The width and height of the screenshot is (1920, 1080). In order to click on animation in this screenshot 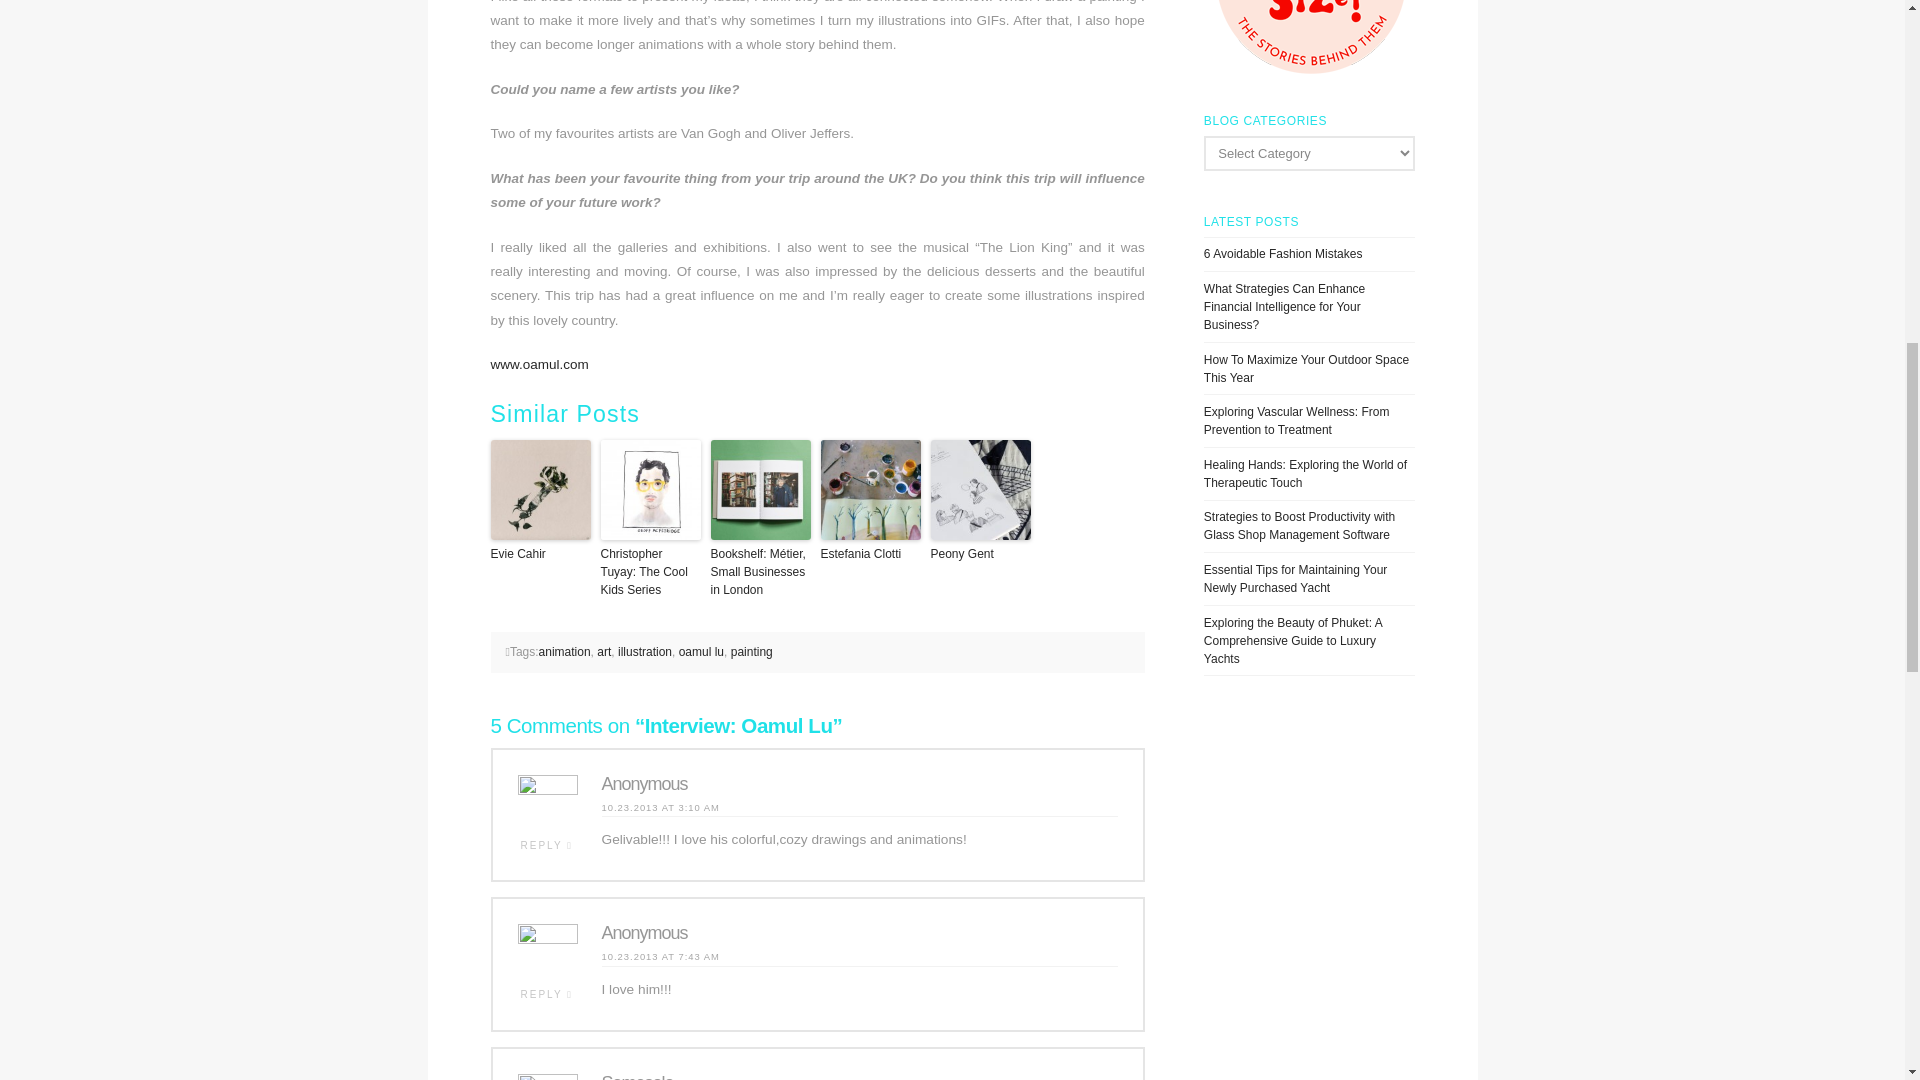, I will do `click(565, 651)`.